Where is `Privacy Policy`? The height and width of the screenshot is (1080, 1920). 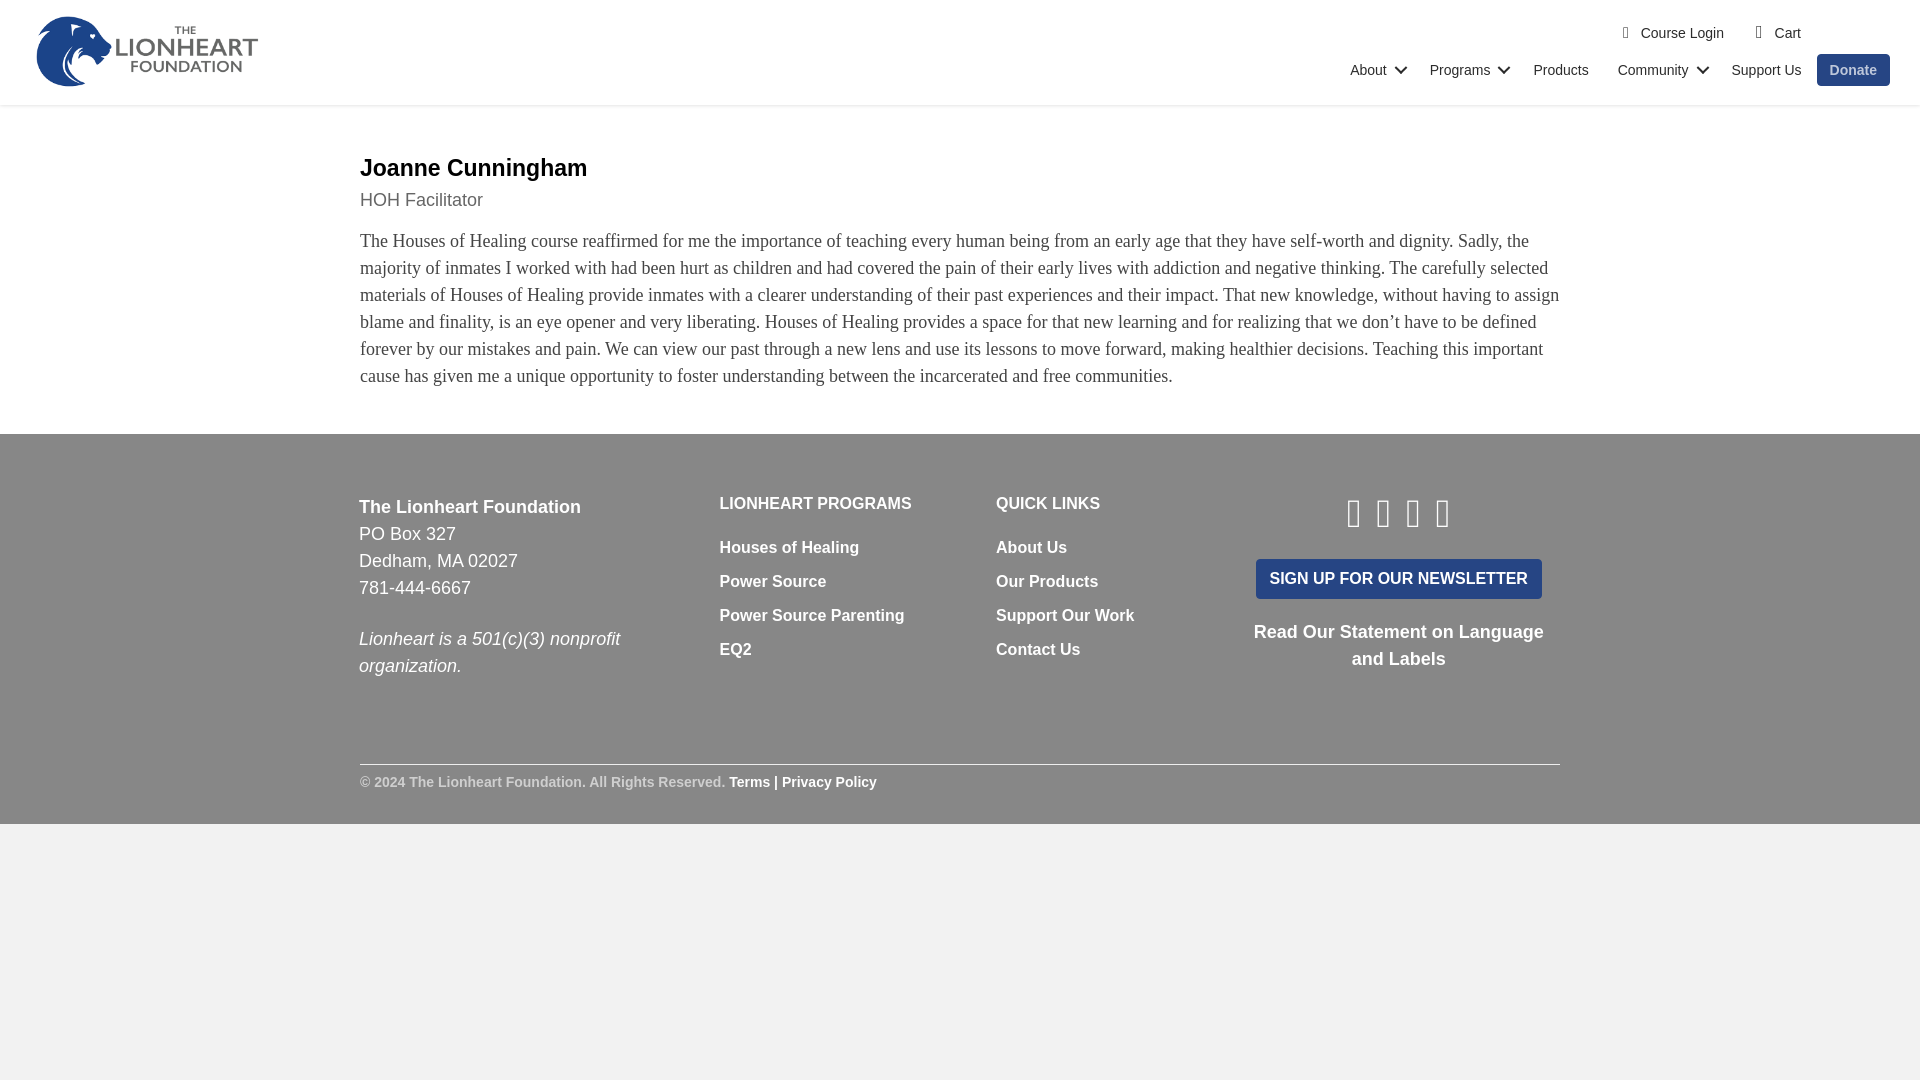
Privacy Policy is located at coordinates (829, 782).